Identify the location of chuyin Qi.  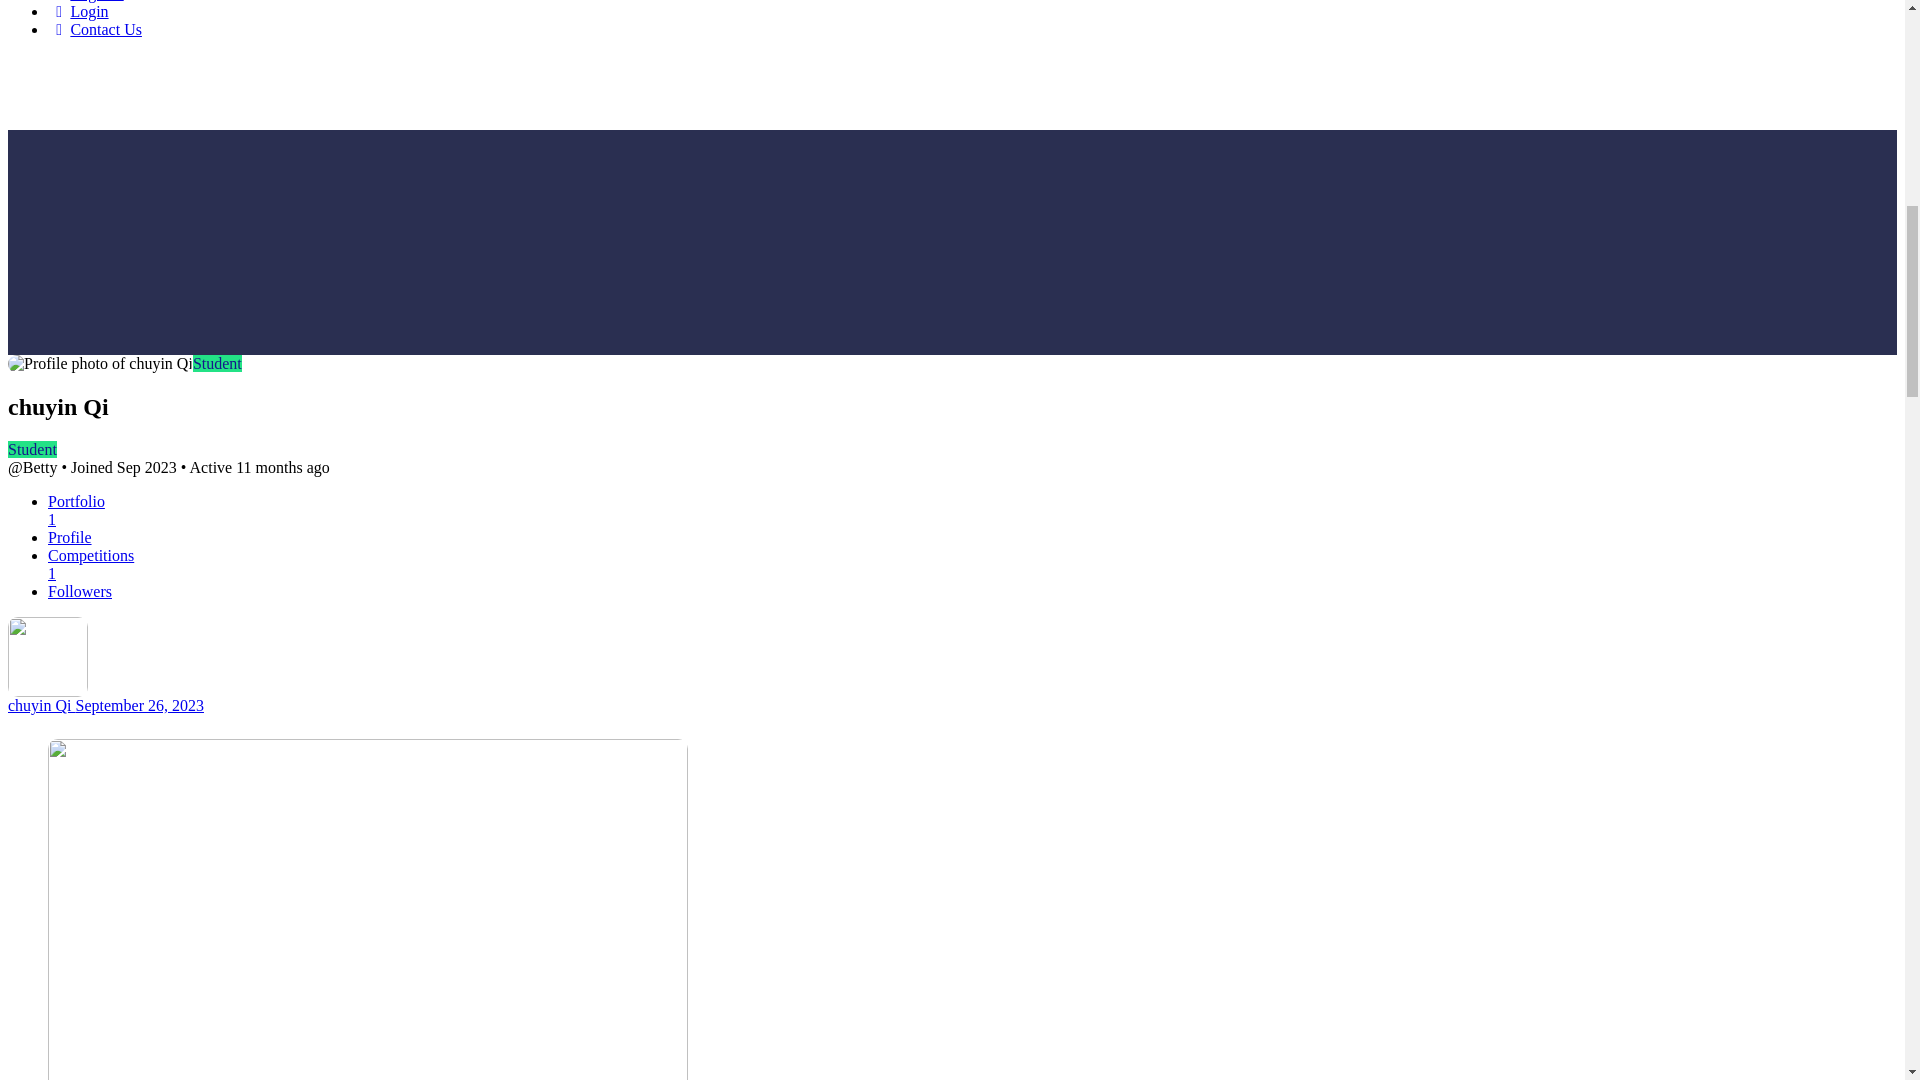
(42, 704).